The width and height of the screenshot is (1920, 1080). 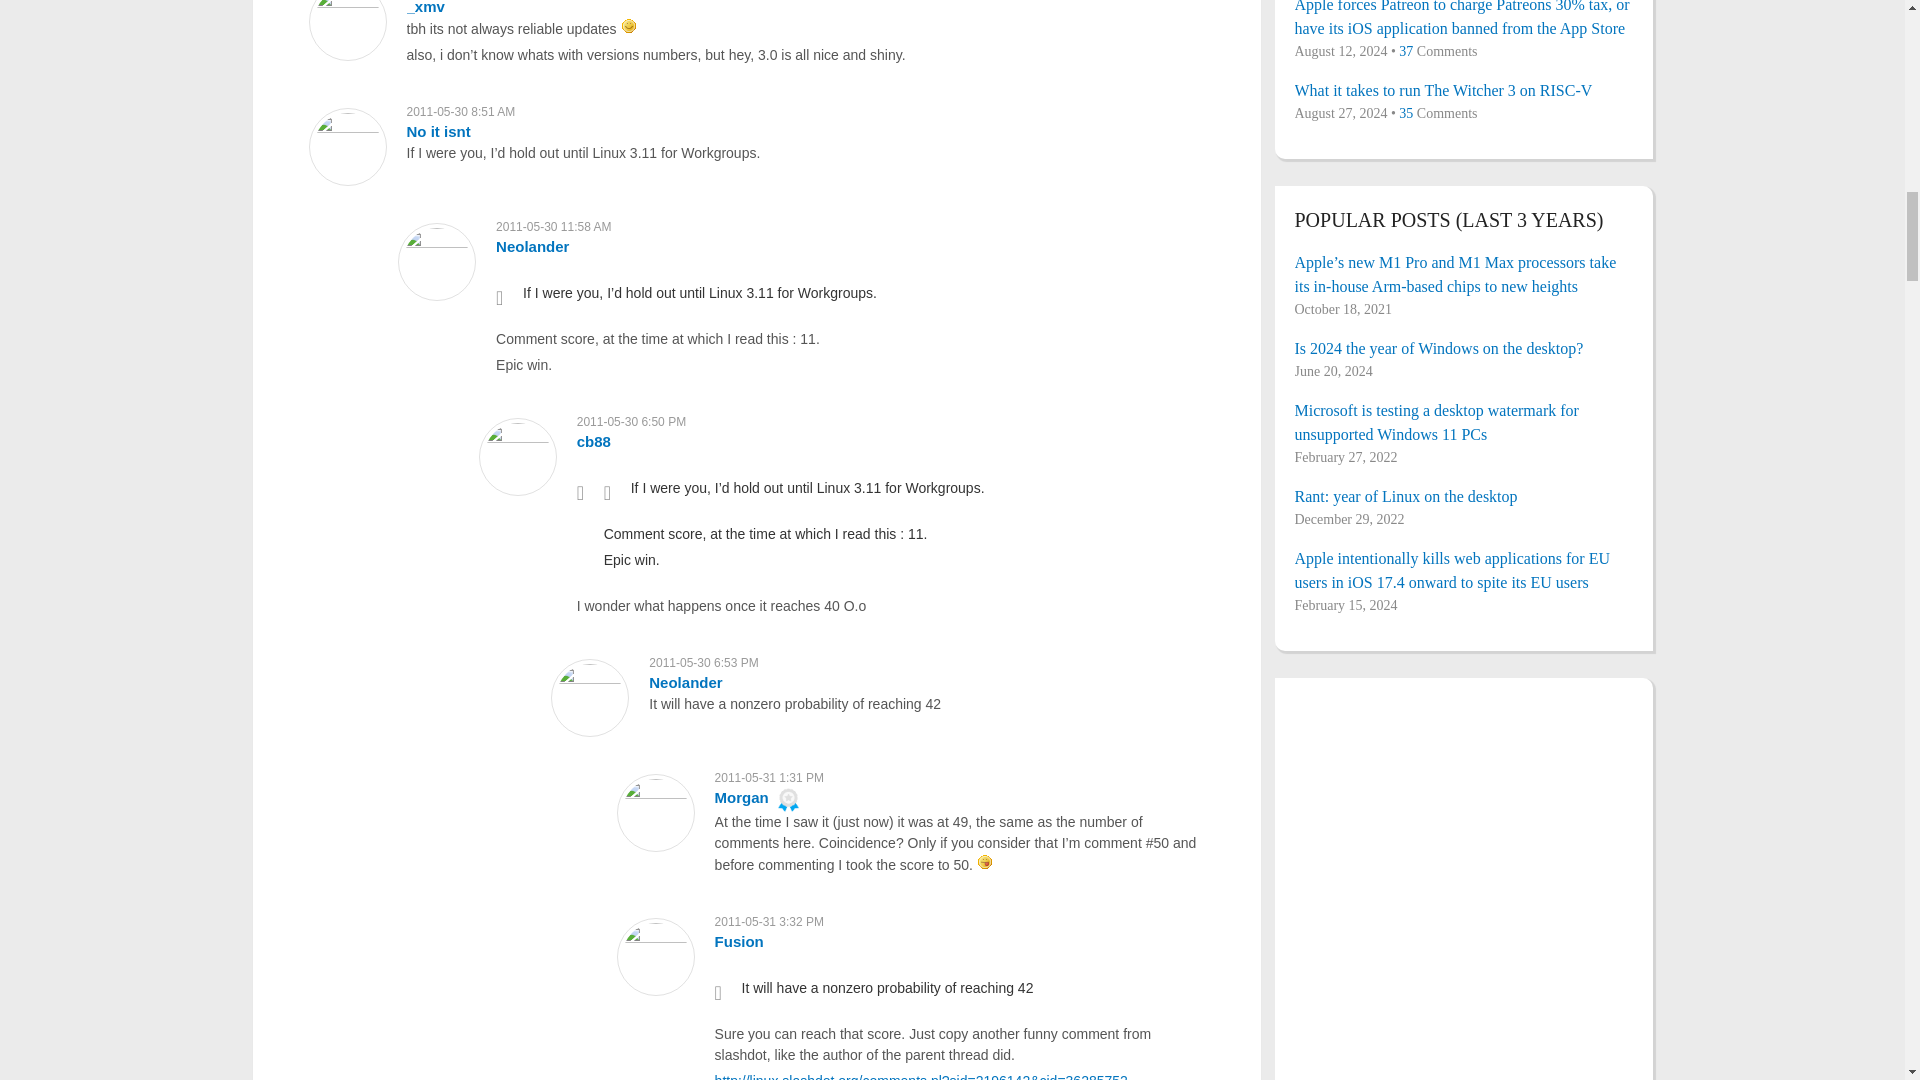 What do you see at coordinates (742, 797) in the screenshot?
I see `Morgan` at bounding box center [742, 797].